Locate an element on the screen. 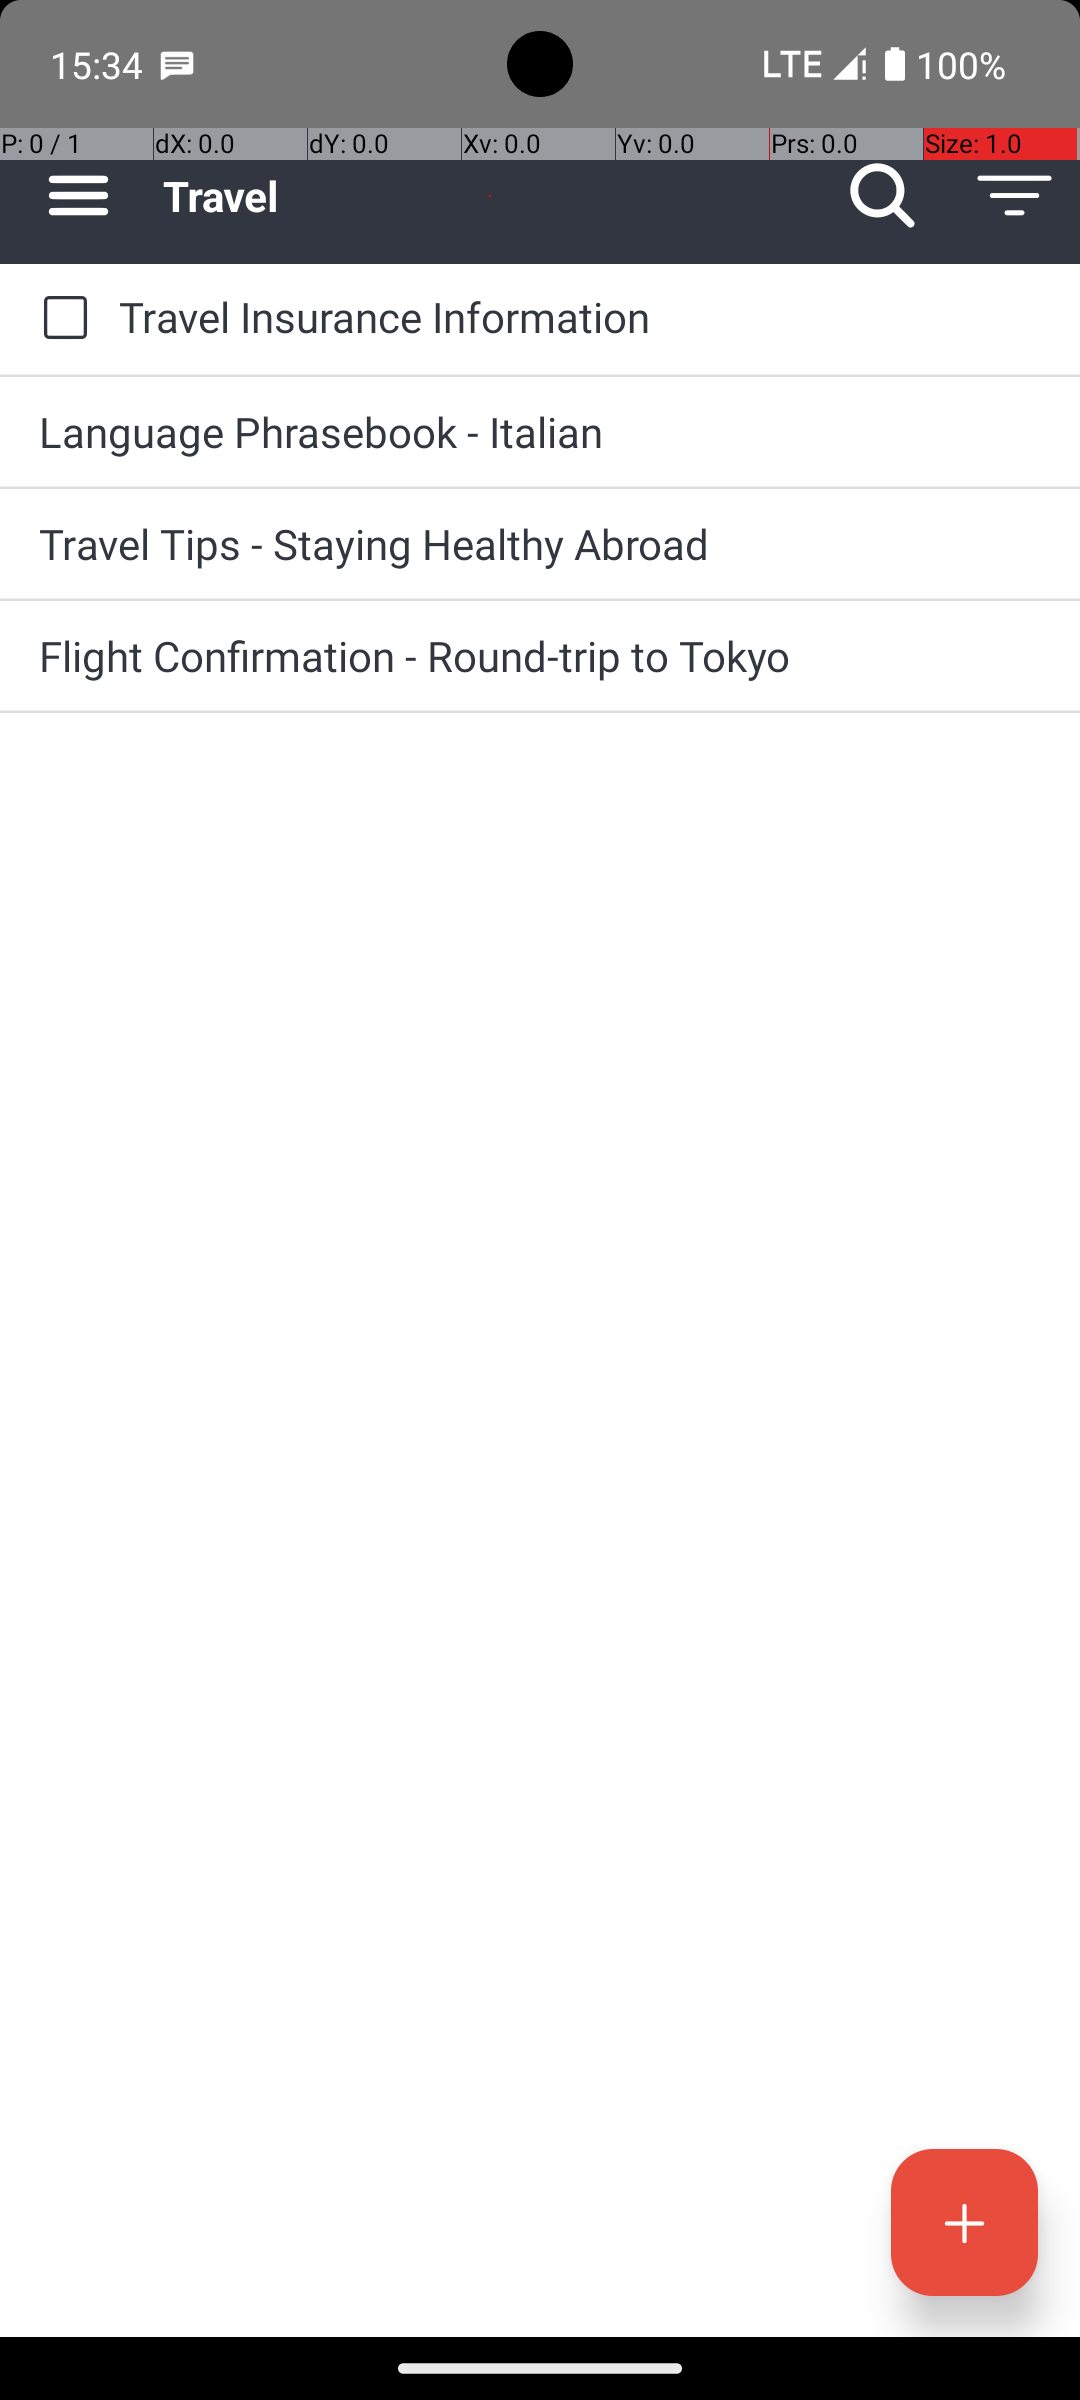  to-do: Travel Insurance Information is located at coordinates (60, 319).